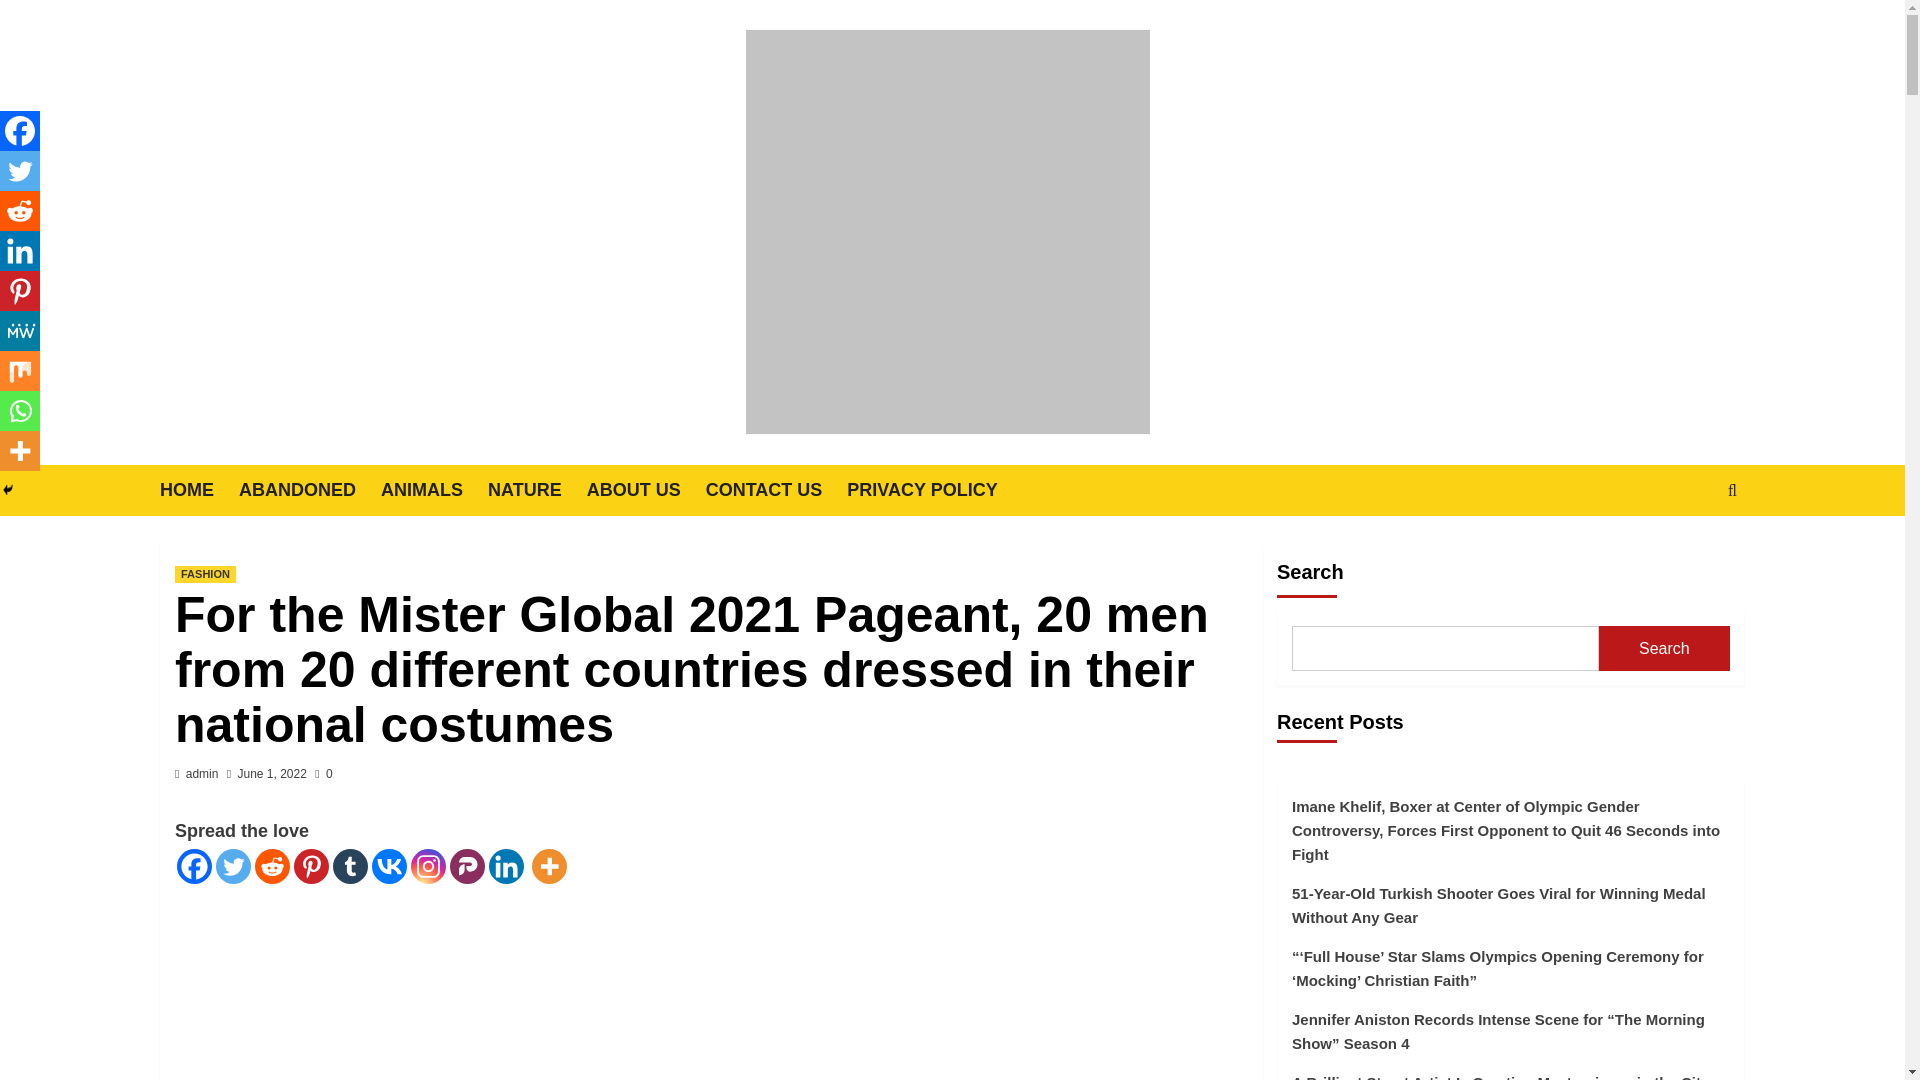 The image size is (1920, 1080). Describe the element at coordinates (934, 490) in the screenshot. I see `PRIVACY POLICY` at that location.